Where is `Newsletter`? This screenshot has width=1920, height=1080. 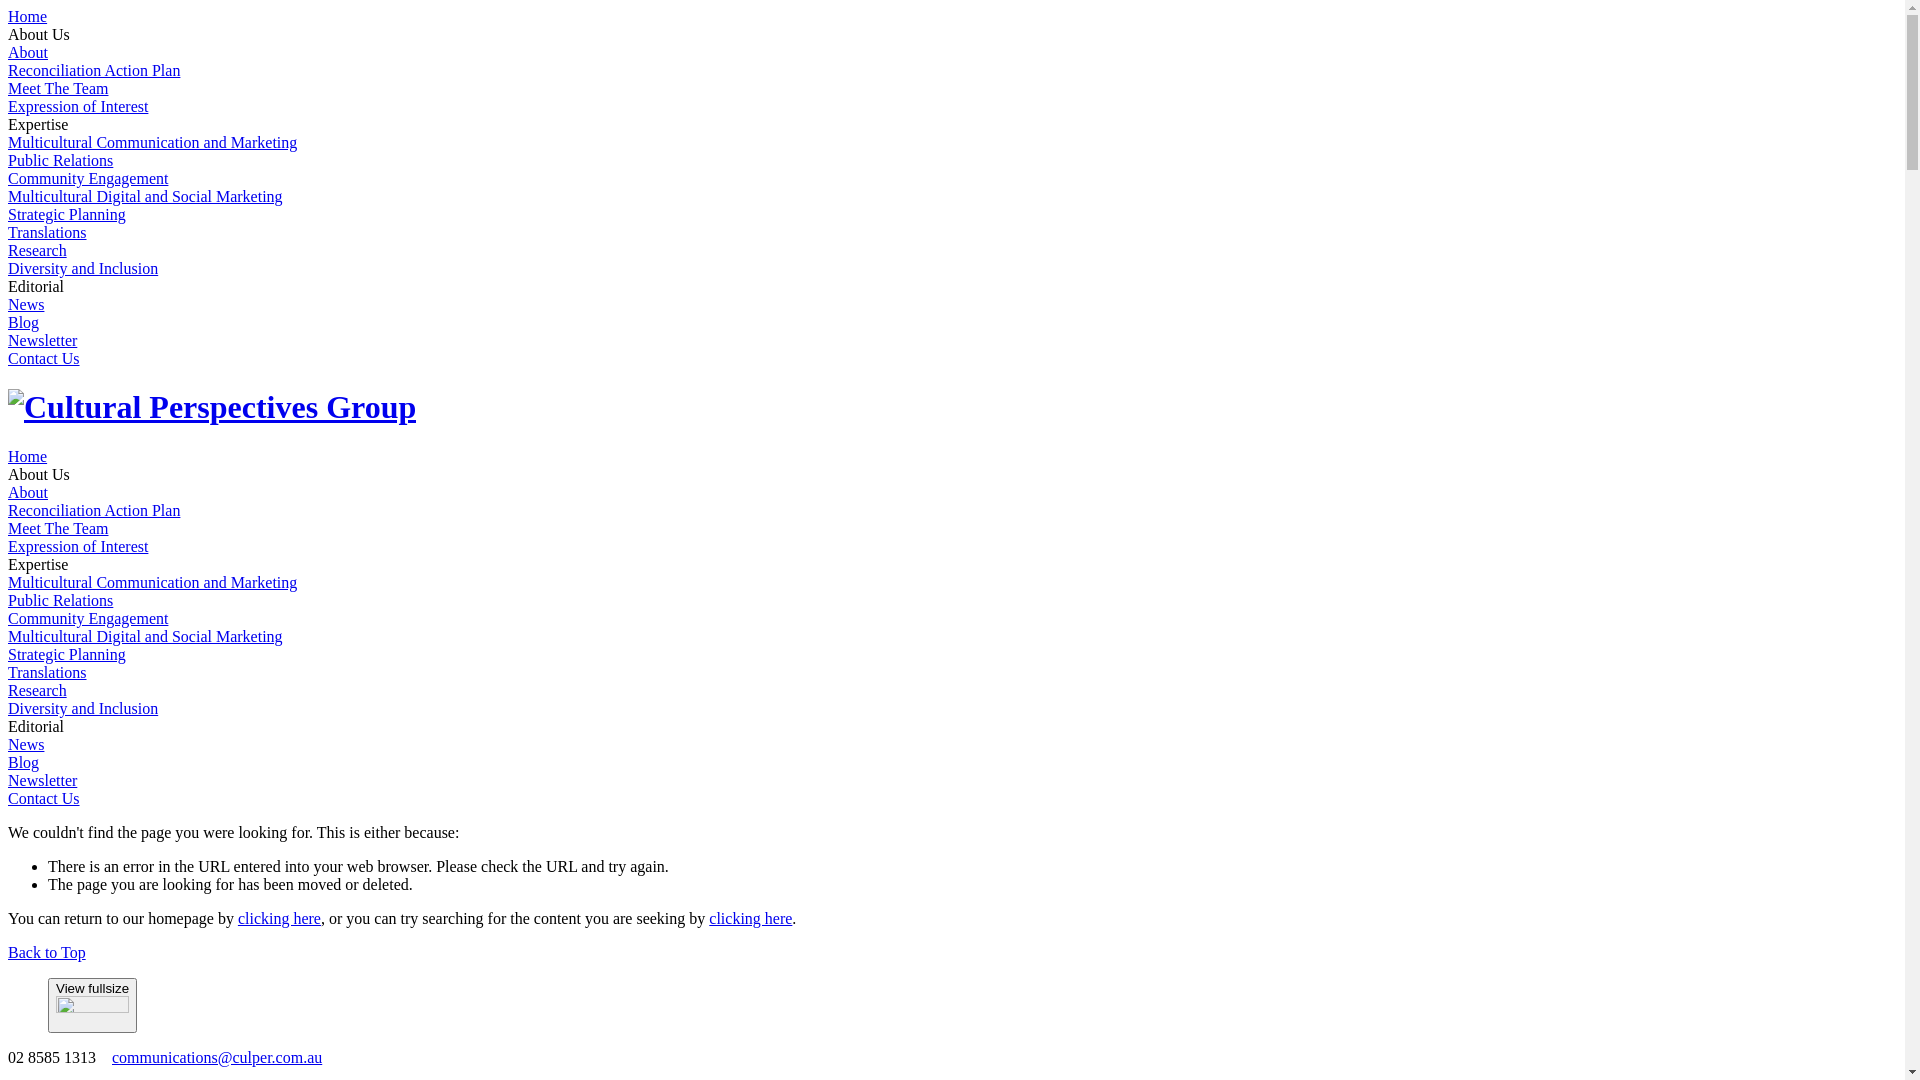
Newsletter is located at coordinates (42, 340).